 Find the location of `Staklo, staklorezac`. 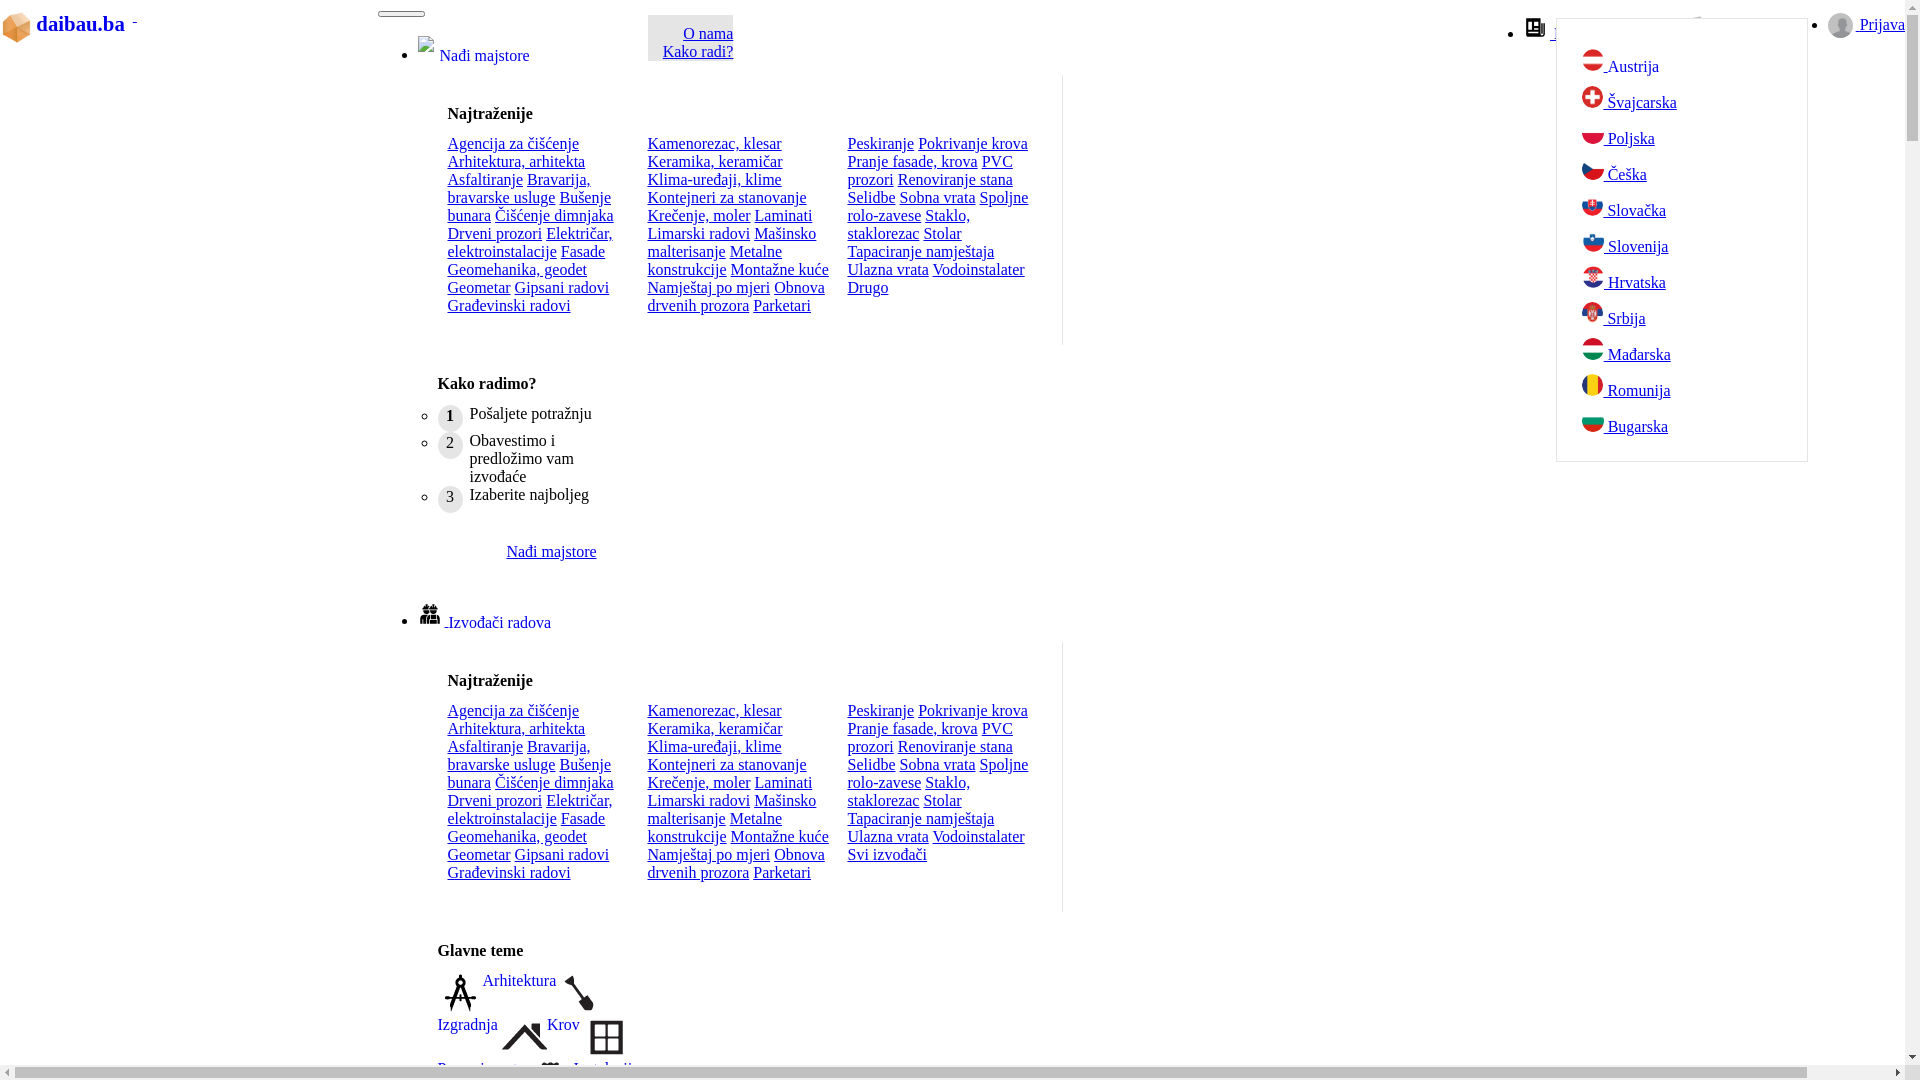

Staklo, staklorezac is located at coordinates (910, 792).